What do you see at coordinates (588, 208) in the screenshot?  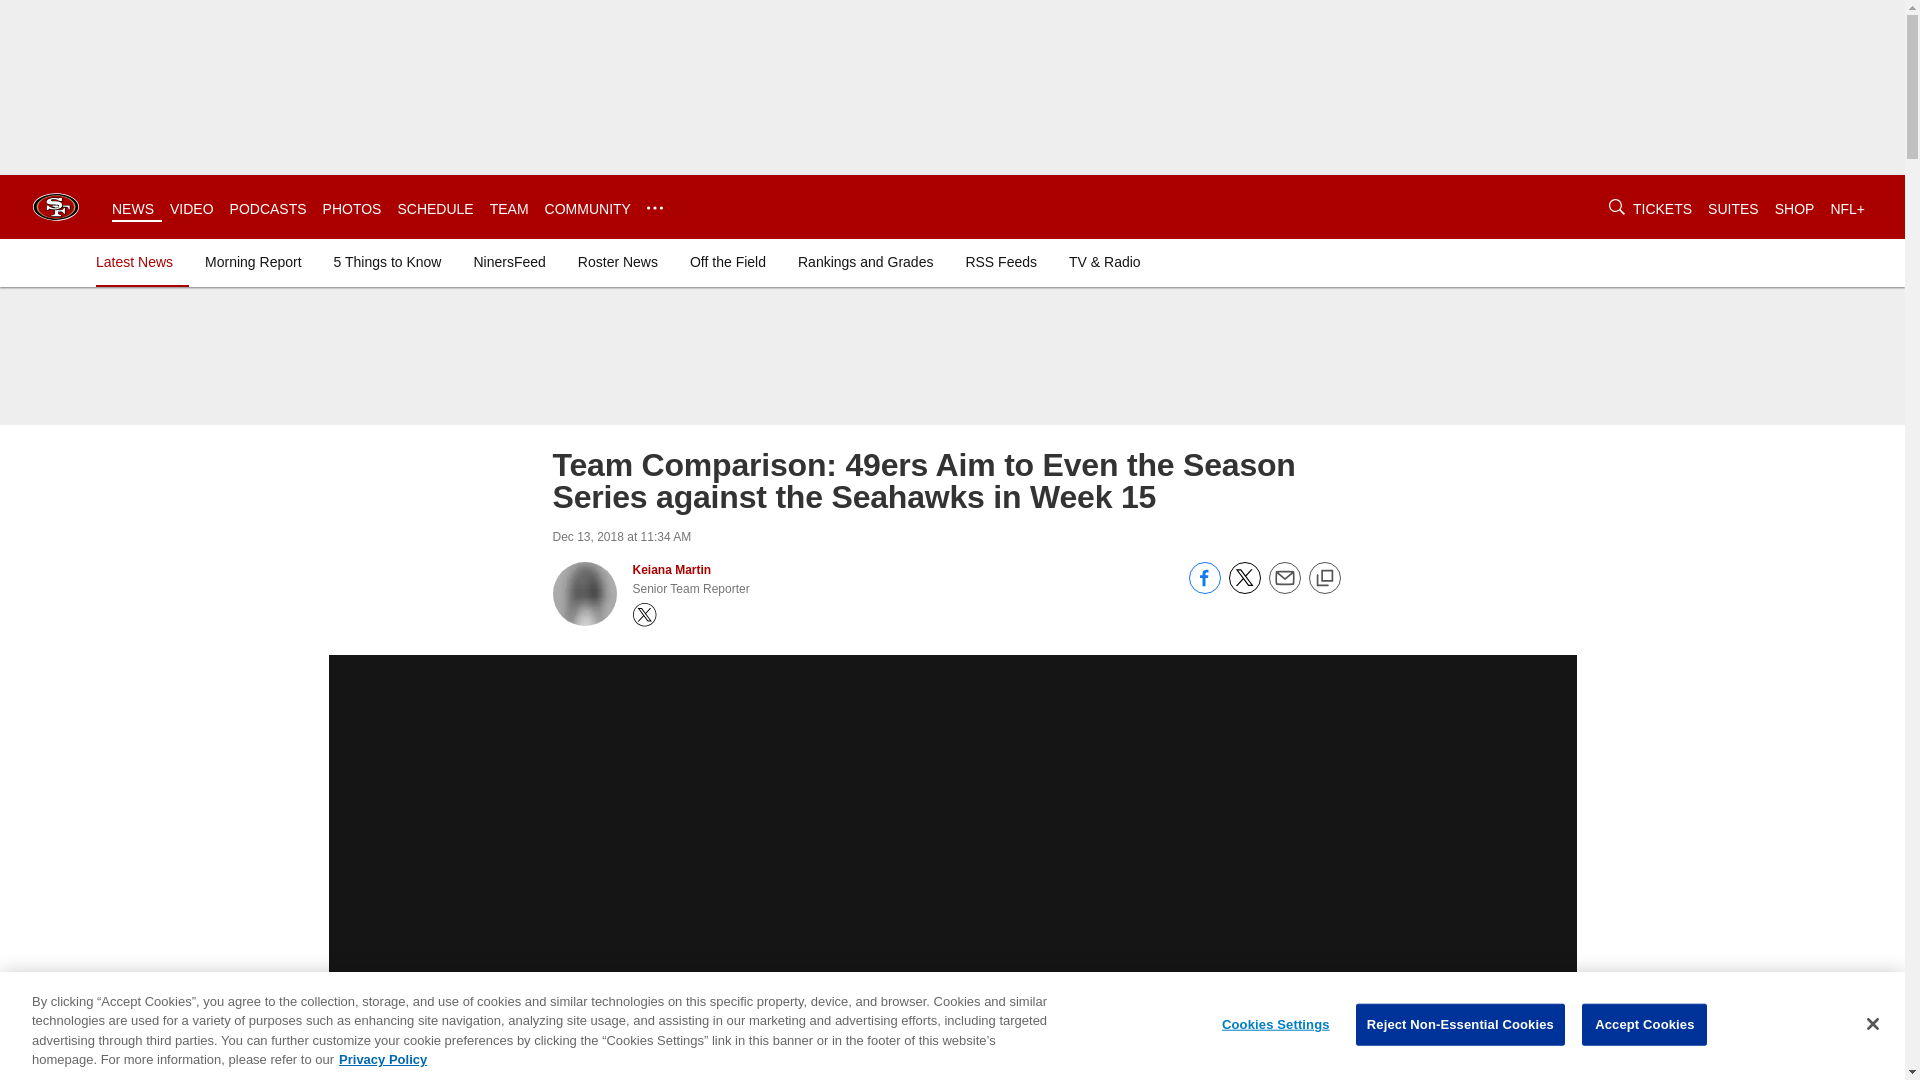 I see `COMMUNITY` at bounding box center [588, 208].